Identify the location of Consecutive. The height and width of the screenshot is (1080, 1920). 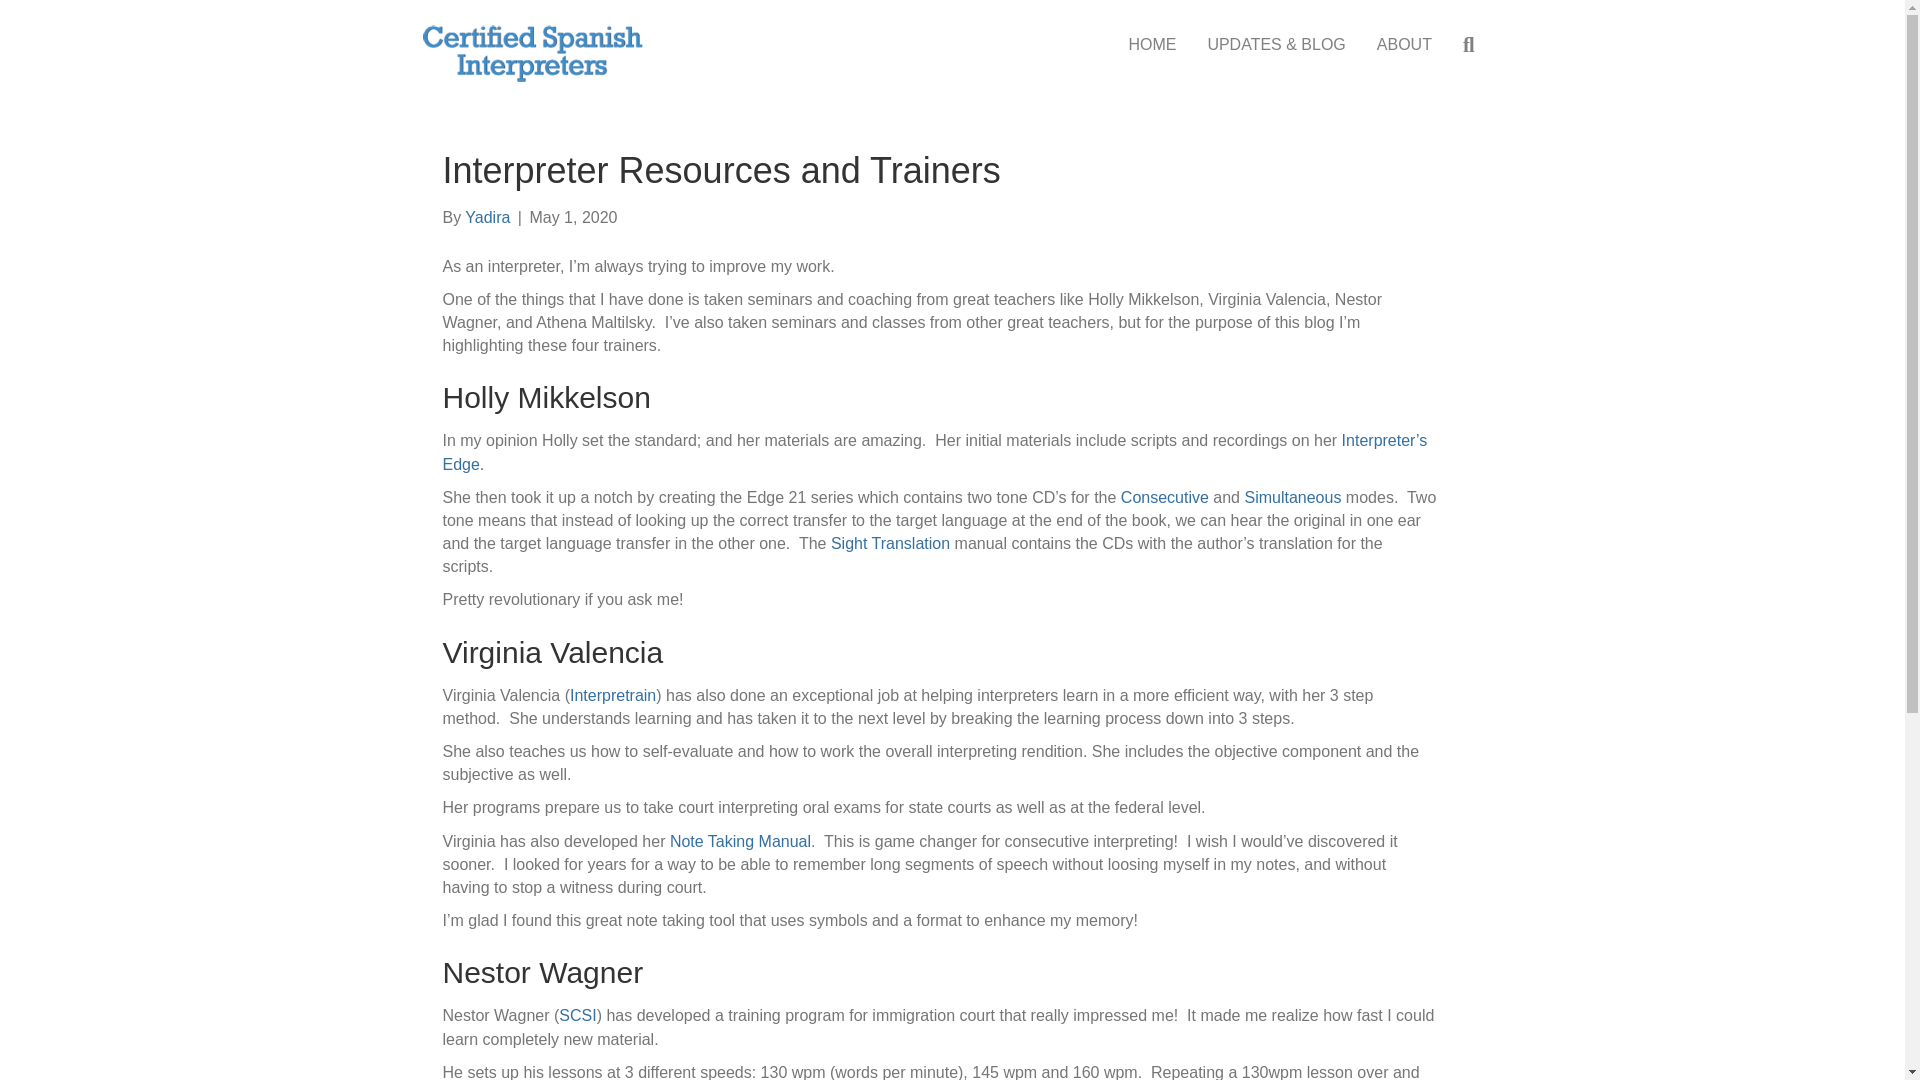
(1165, 498).